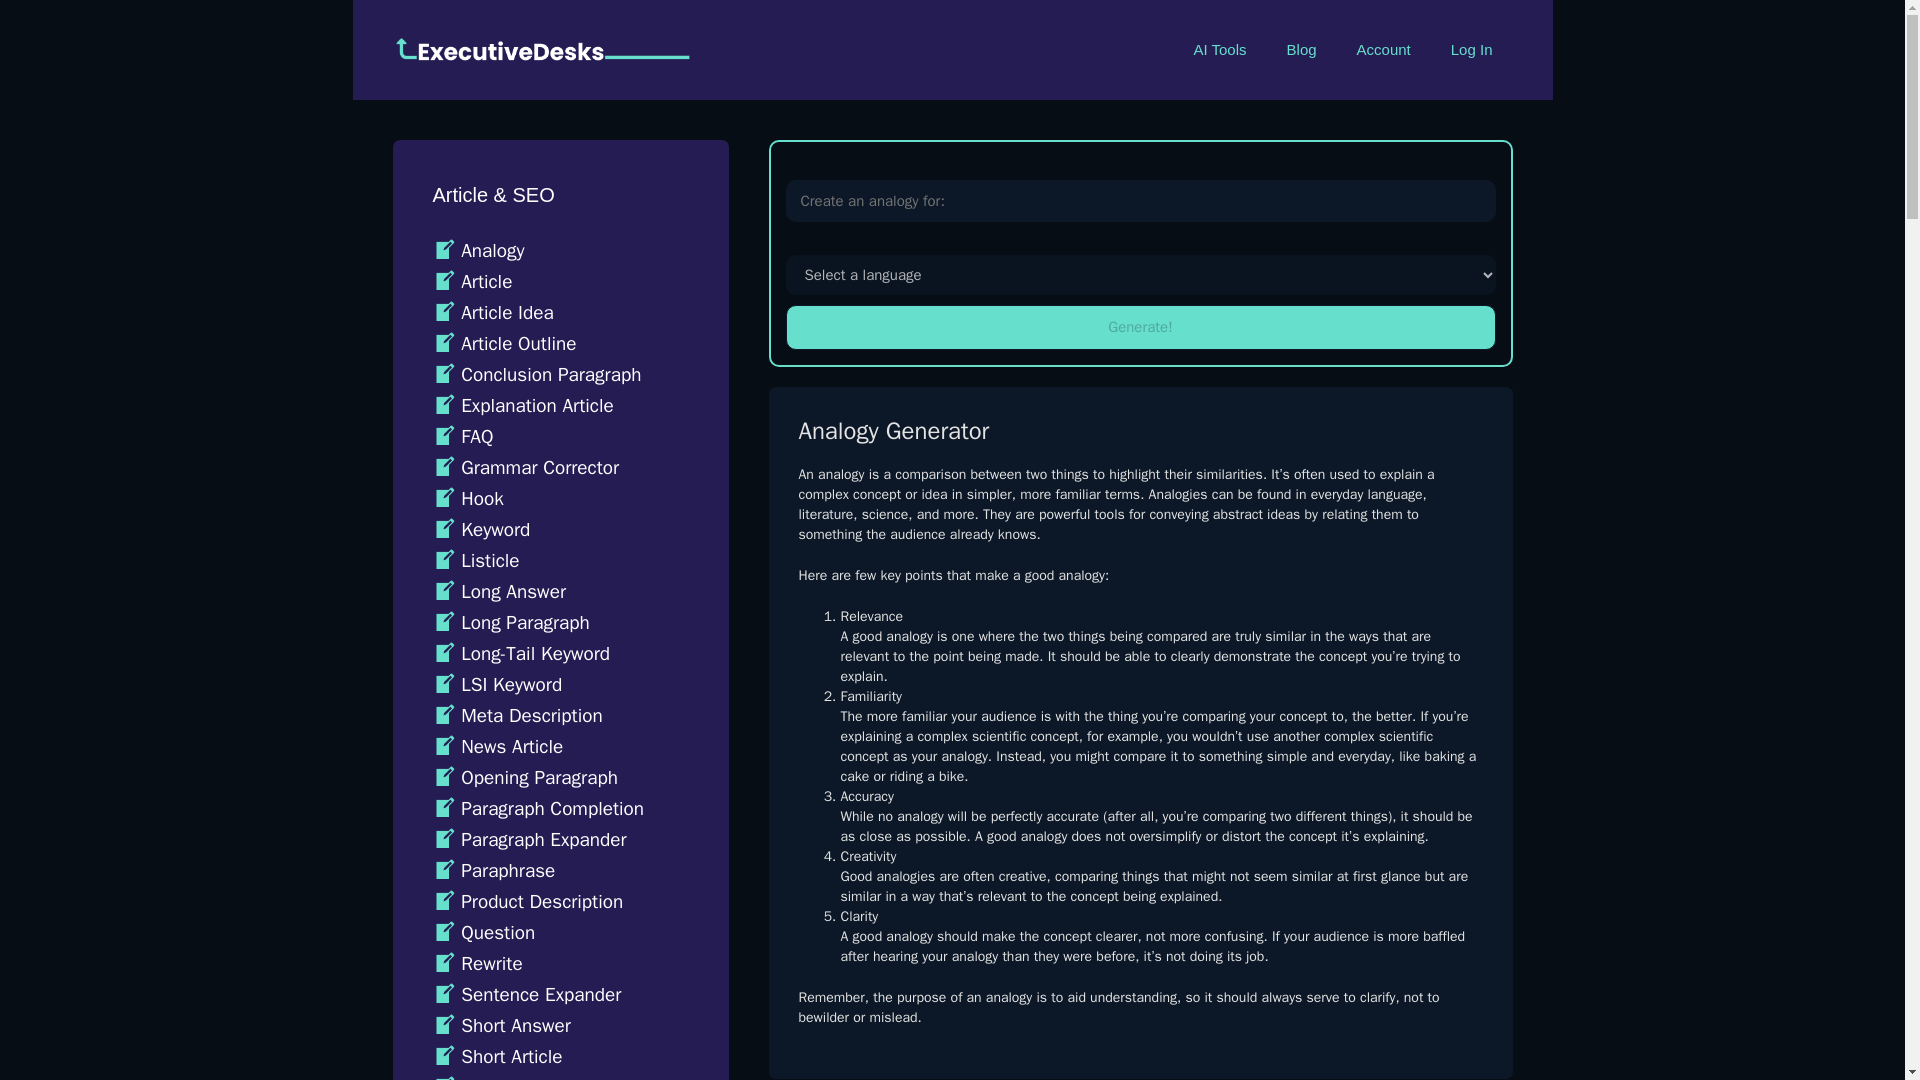 This screenshot has height=1080, width=1920. I want to click on Product Description, so click(527, 901).